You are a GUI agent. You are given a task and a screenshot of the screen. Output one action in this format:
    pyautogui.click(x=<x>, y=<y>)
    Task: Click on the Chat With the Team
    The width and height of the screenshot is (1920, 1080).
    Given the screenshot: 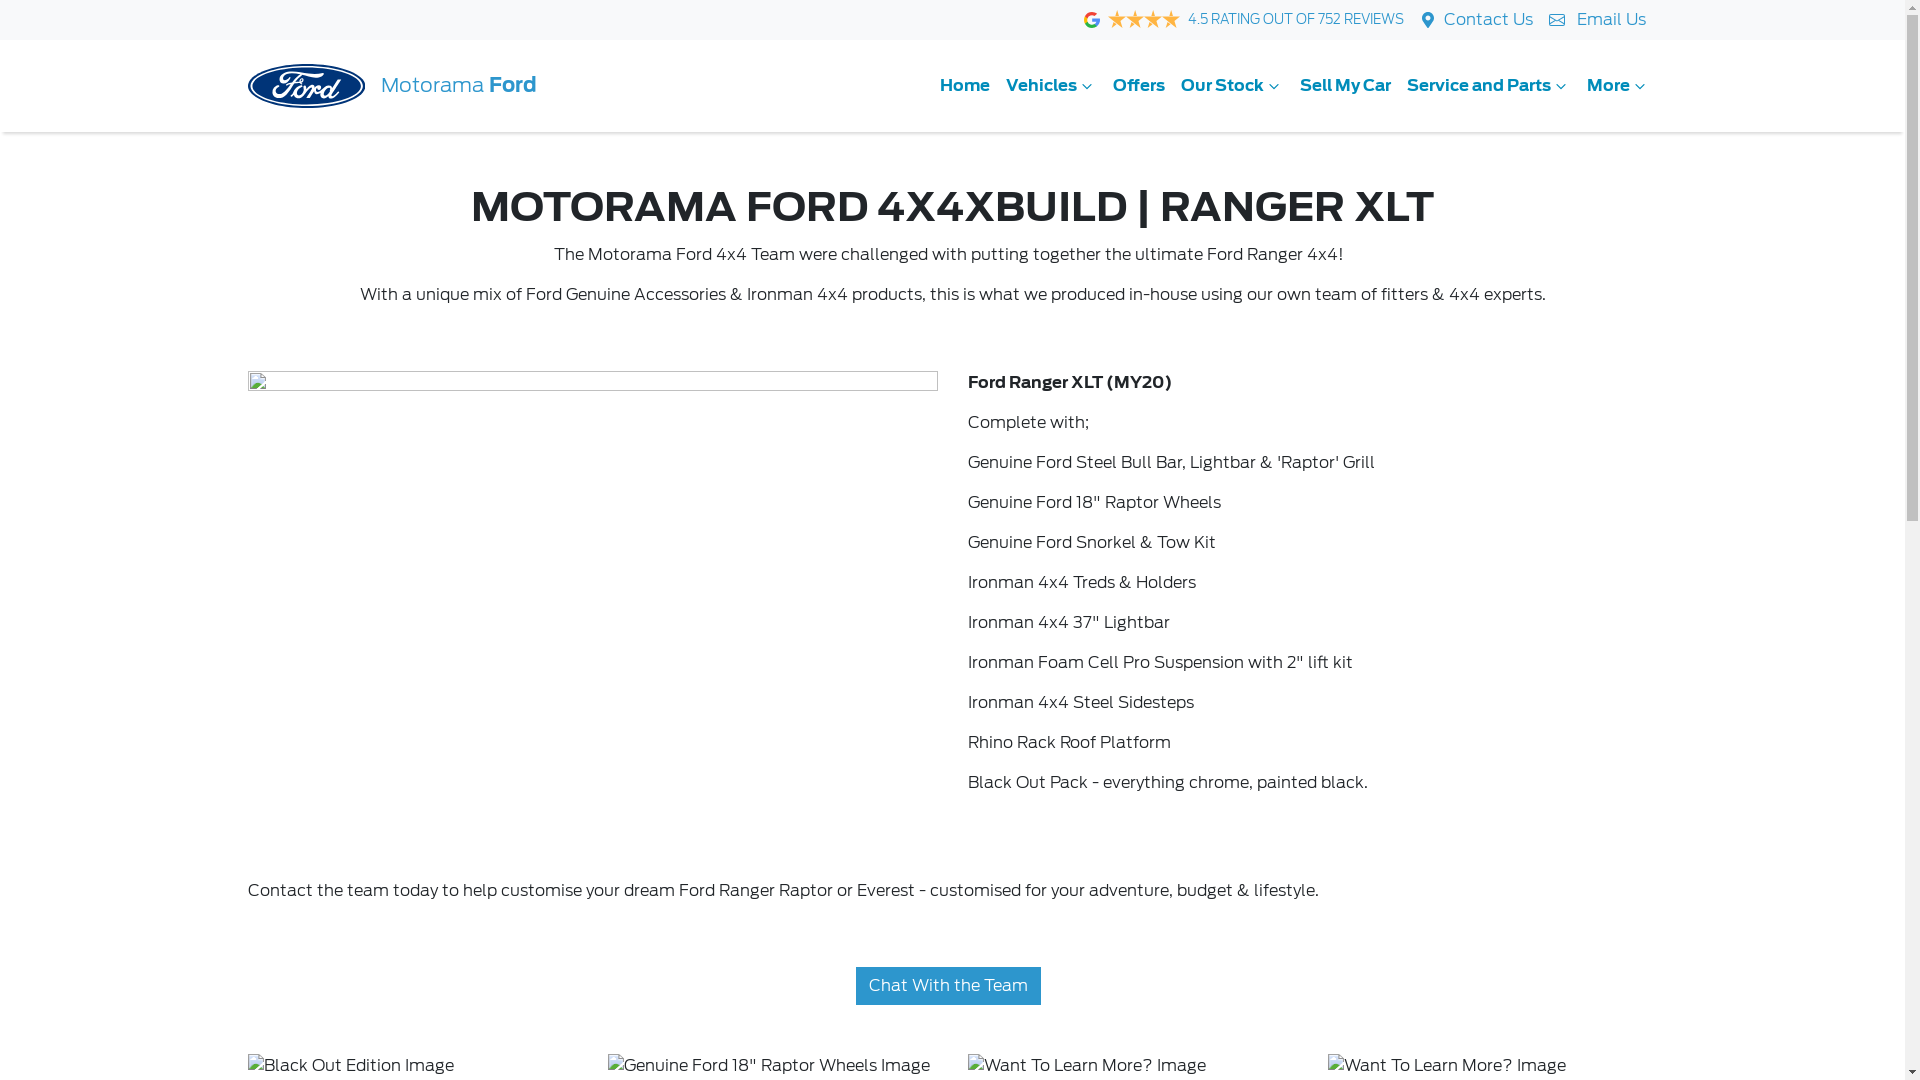 What is the action you would take?
    pyautogui.click(x=948, y=986)
    